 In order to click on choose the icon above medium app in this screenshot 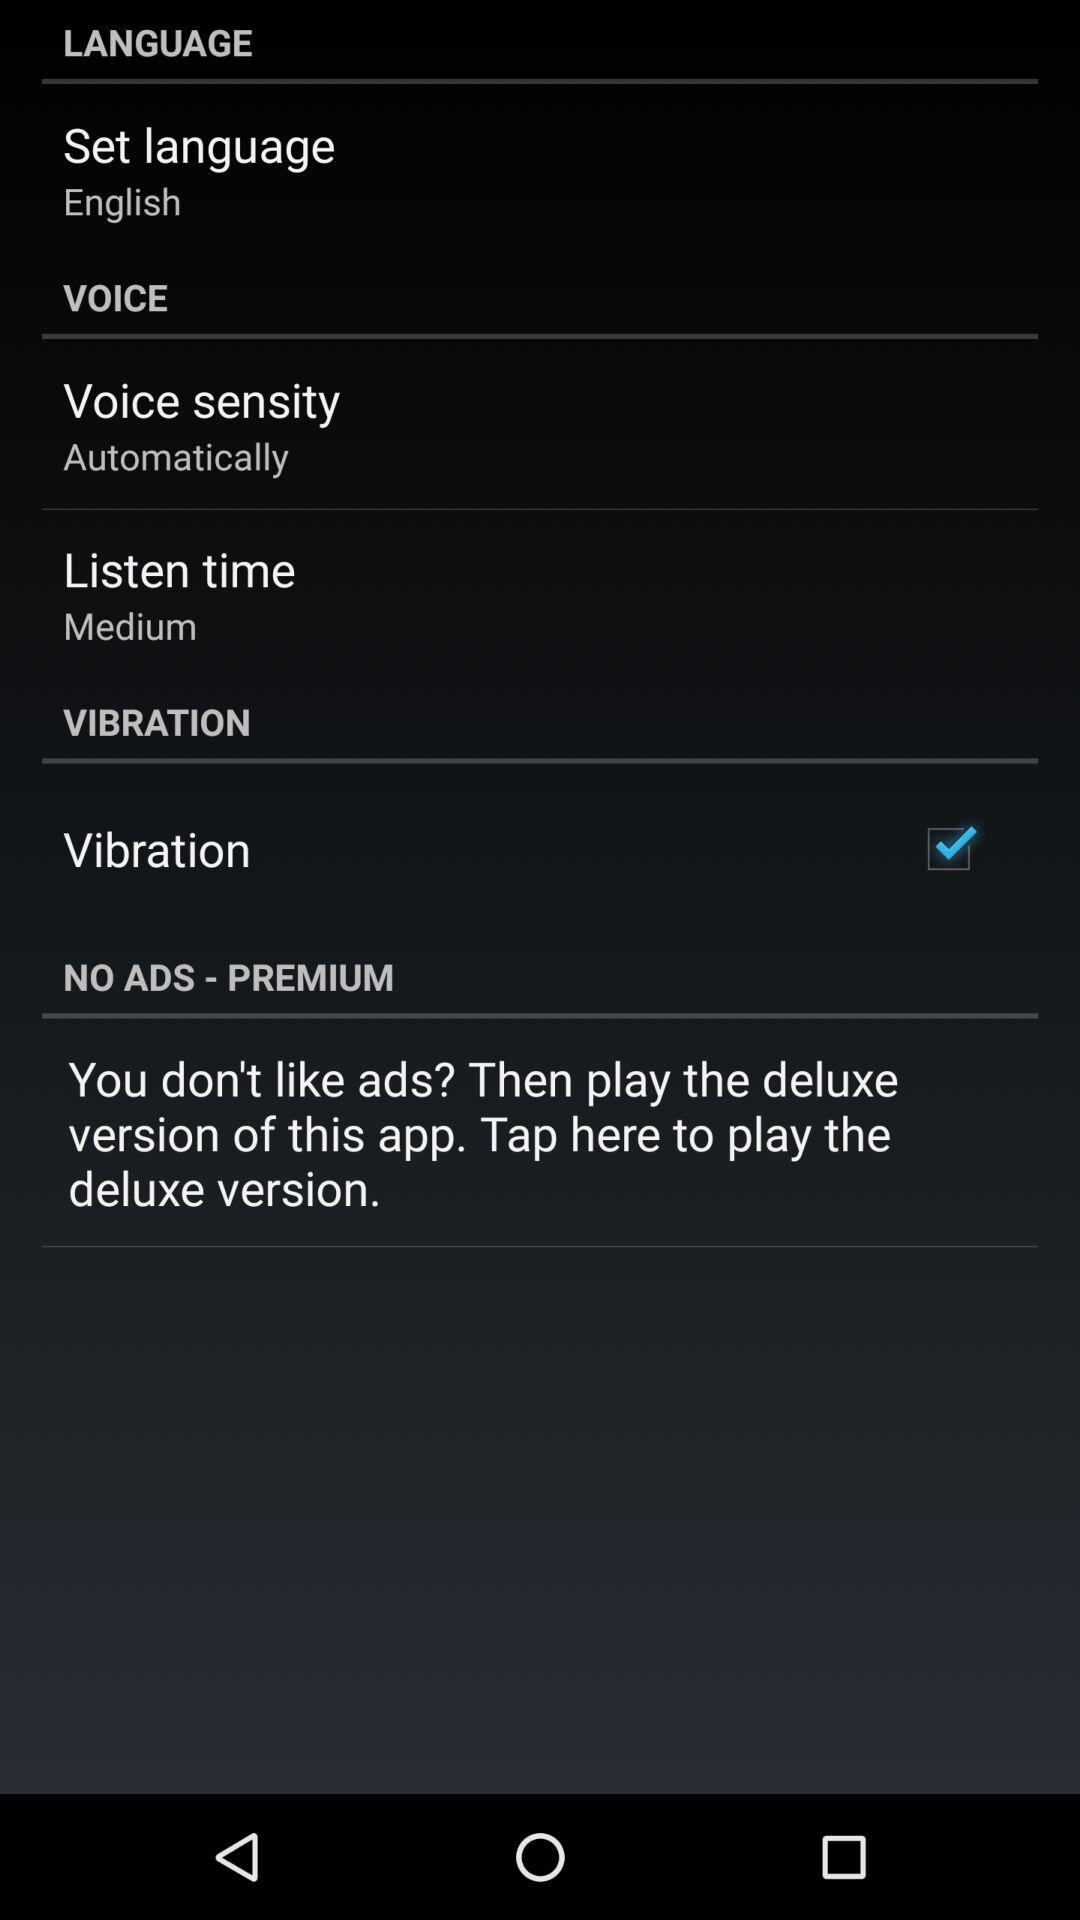, I will do `click(179, 568)`.